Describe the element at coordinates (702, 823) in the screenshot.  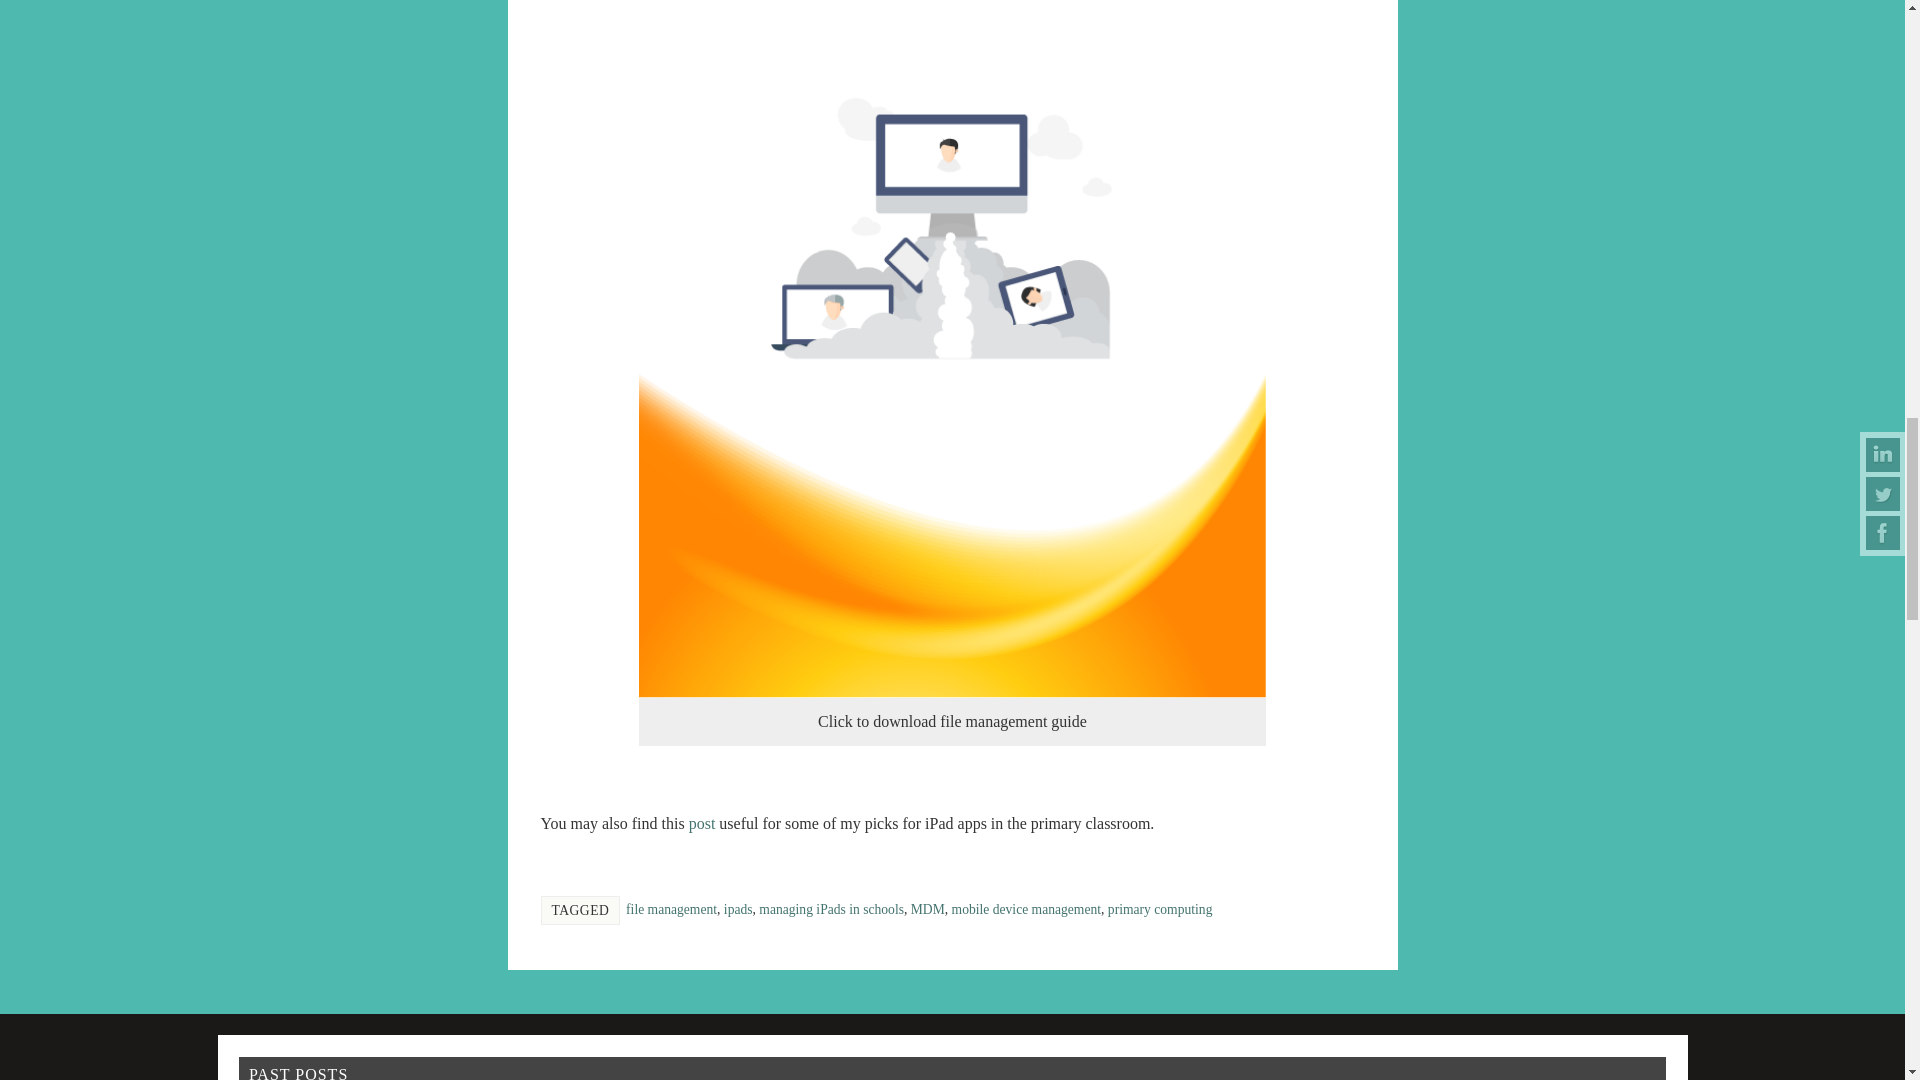
I see `post` at that location.